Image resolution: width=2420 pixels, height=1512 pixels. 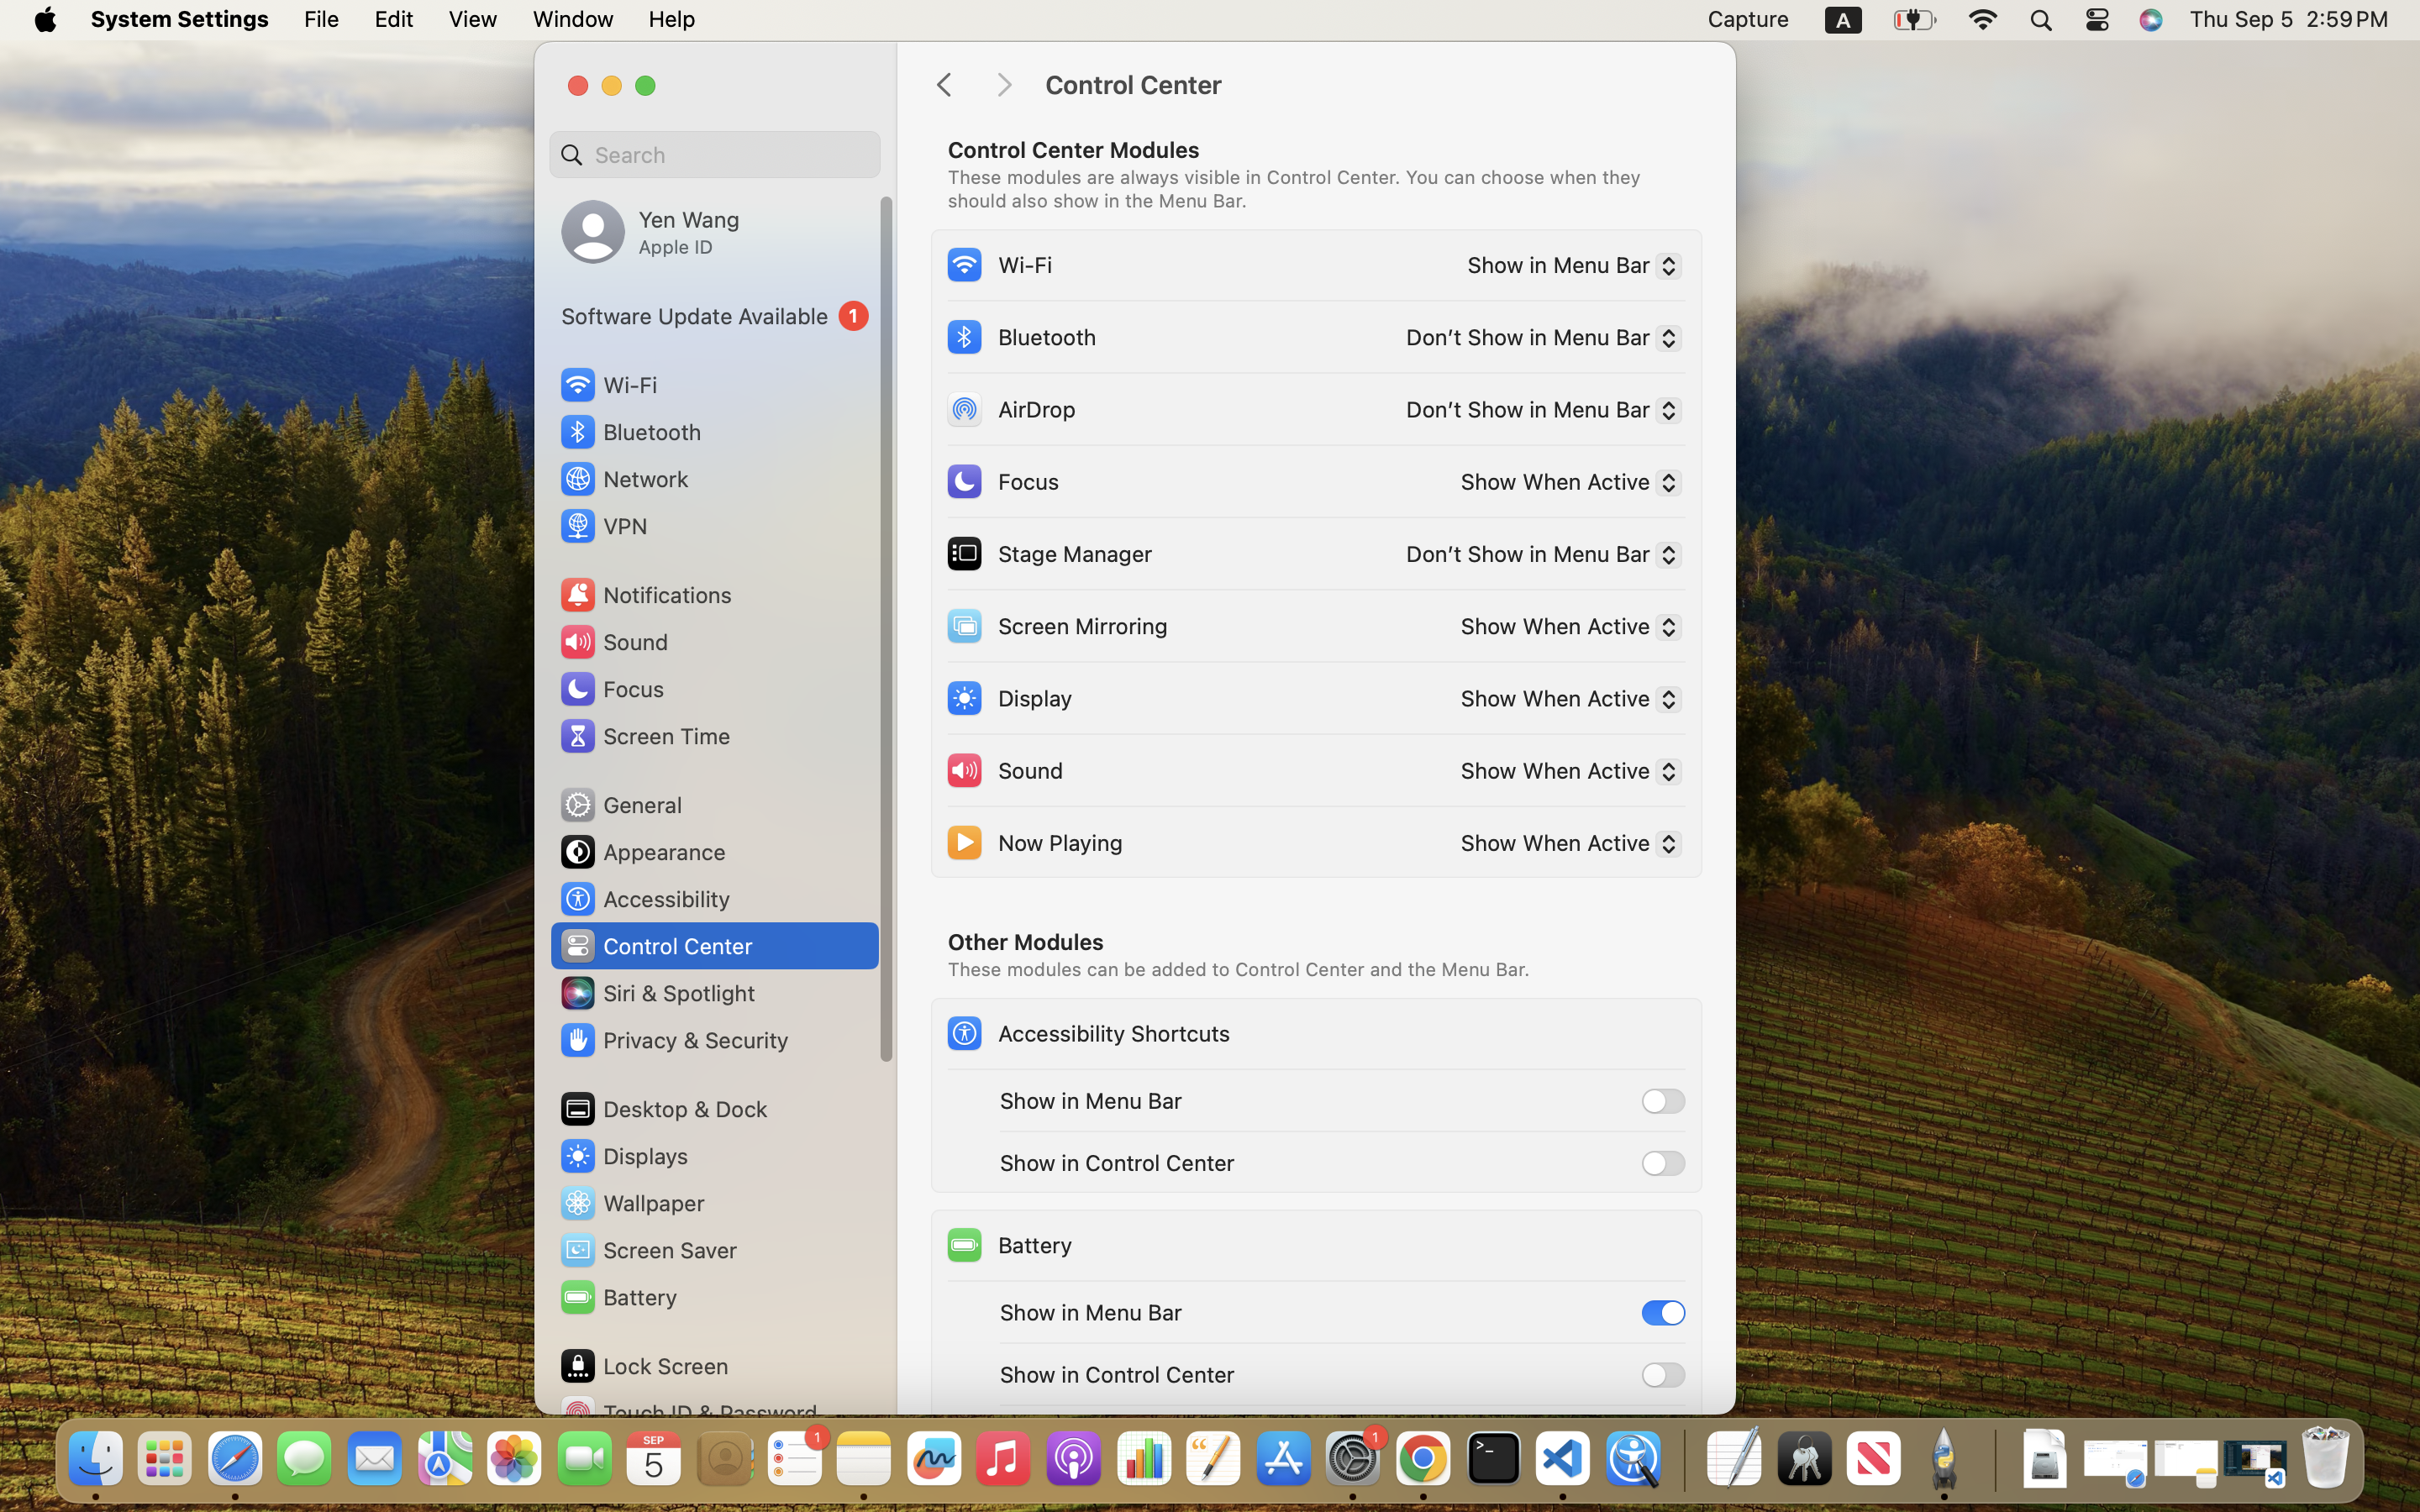 What do you see at coordinates (1536, 412) in the screenshot?
I see `Don’t Show in Menu Bar` at bounding box center [1536, 412].